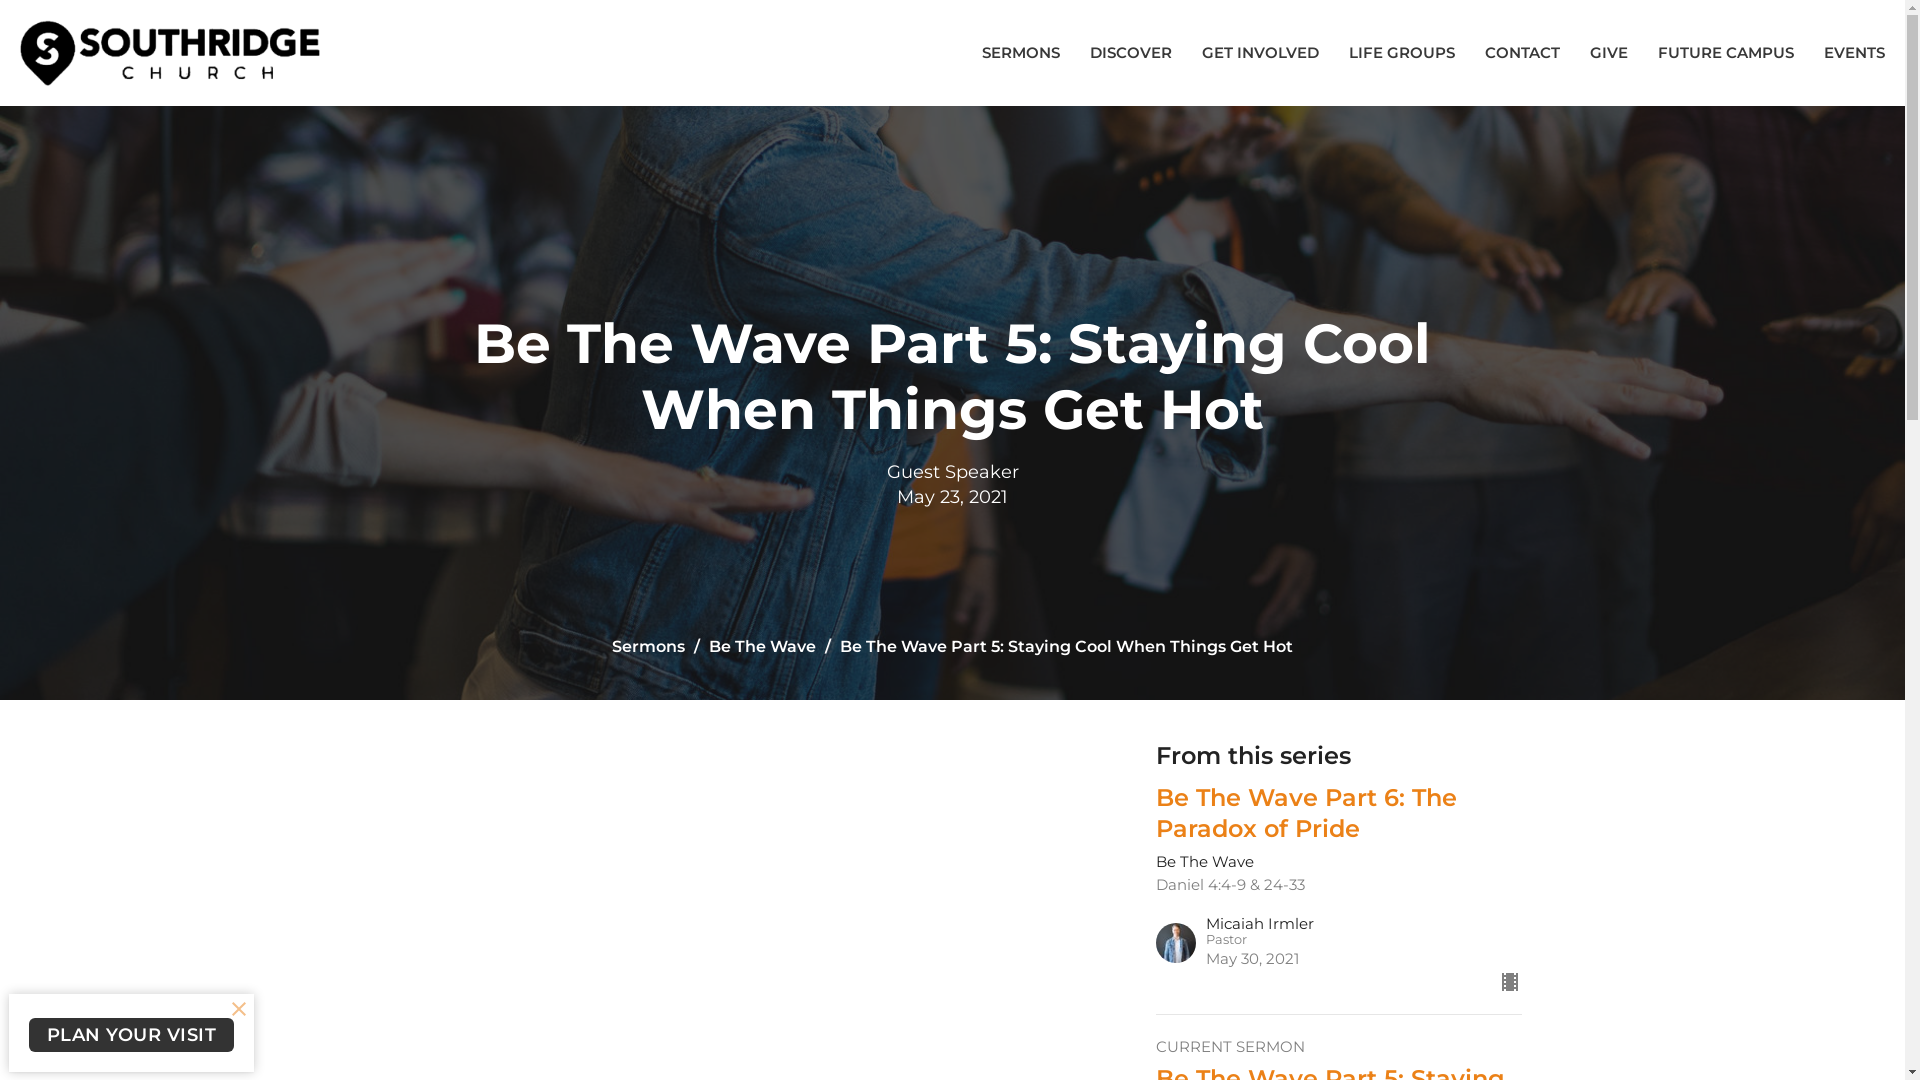  What do you see at coordinates (1402, 52) in the screenshot?
I see `LIFE GROUPS` at bounding box center [1402, 52].